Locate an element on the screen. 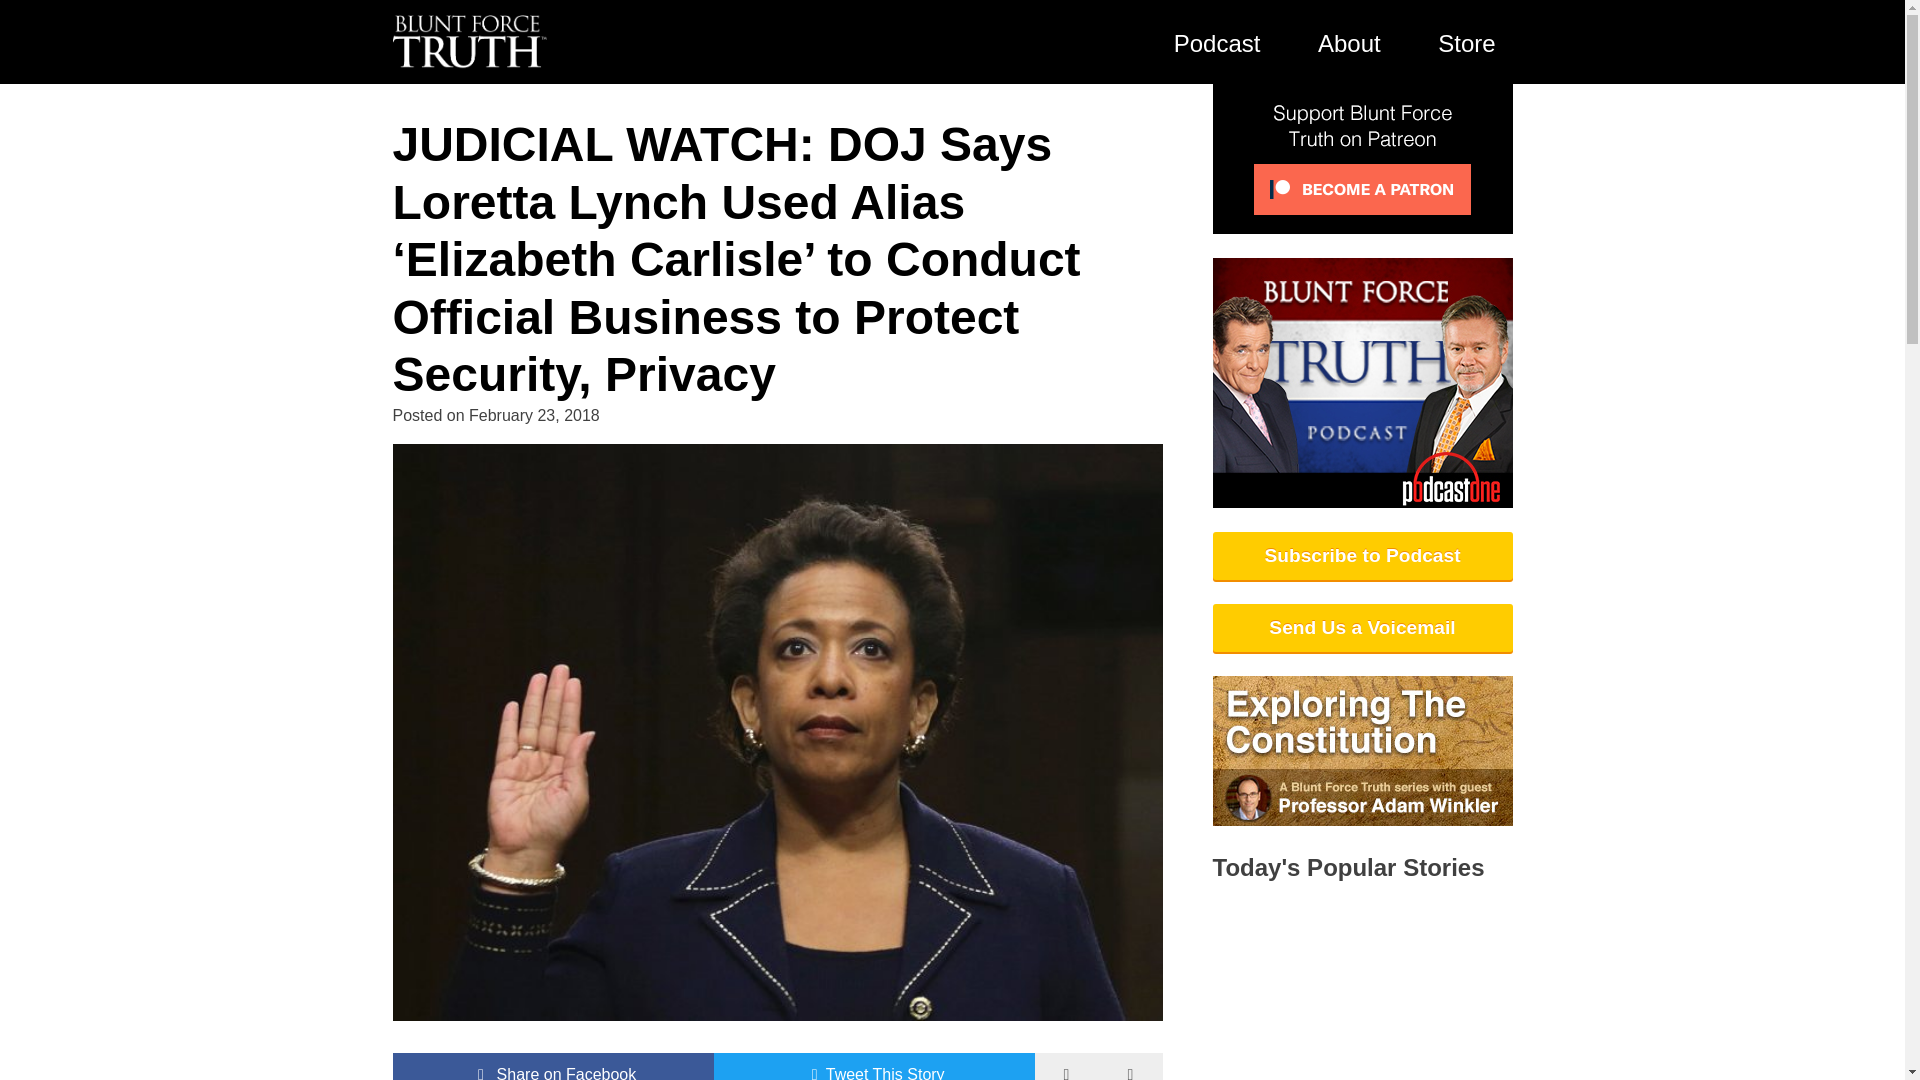  Send Us a Voicemail is located at coordinates (1362, 628).